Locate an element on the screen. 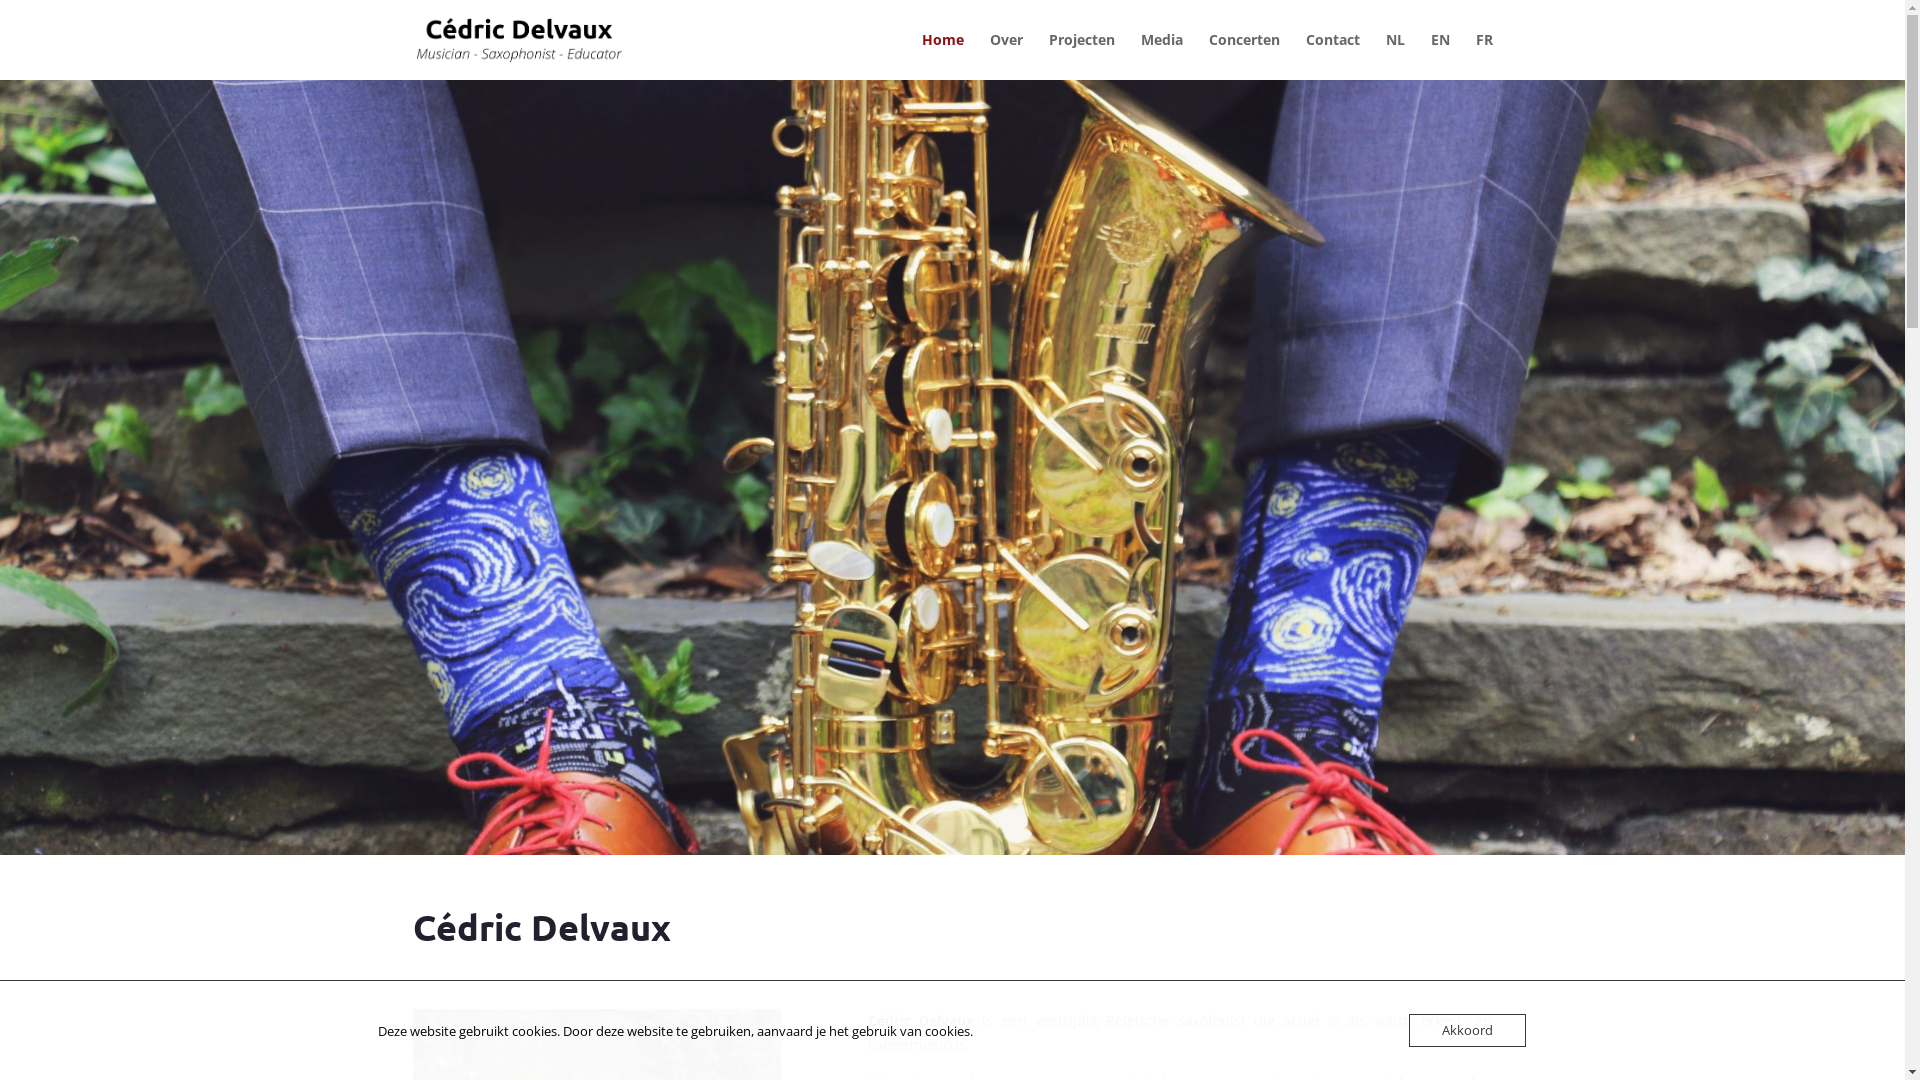  Contact is located at coordinates (1333, 56).